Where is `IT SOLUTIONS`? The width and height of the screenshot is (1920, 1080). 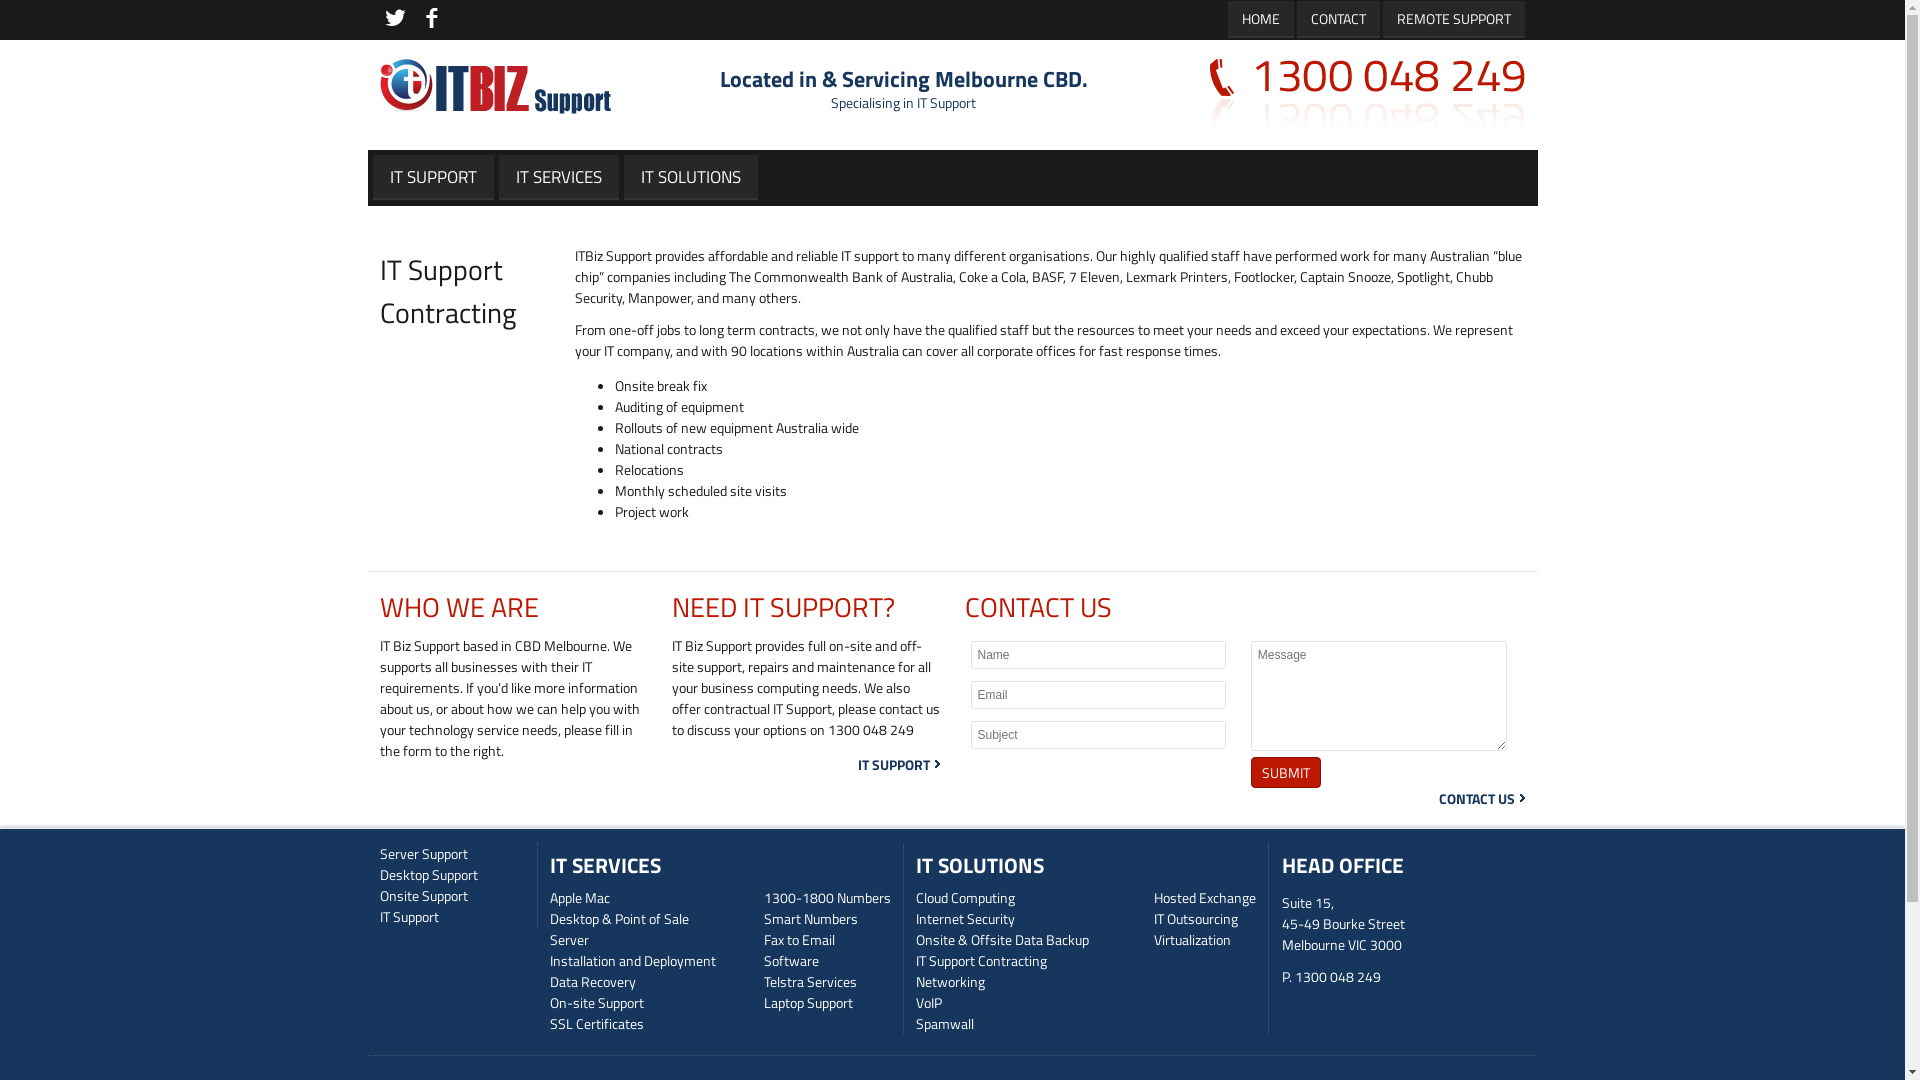
IT SOLUTIONS is located at coordinates (980, 865).